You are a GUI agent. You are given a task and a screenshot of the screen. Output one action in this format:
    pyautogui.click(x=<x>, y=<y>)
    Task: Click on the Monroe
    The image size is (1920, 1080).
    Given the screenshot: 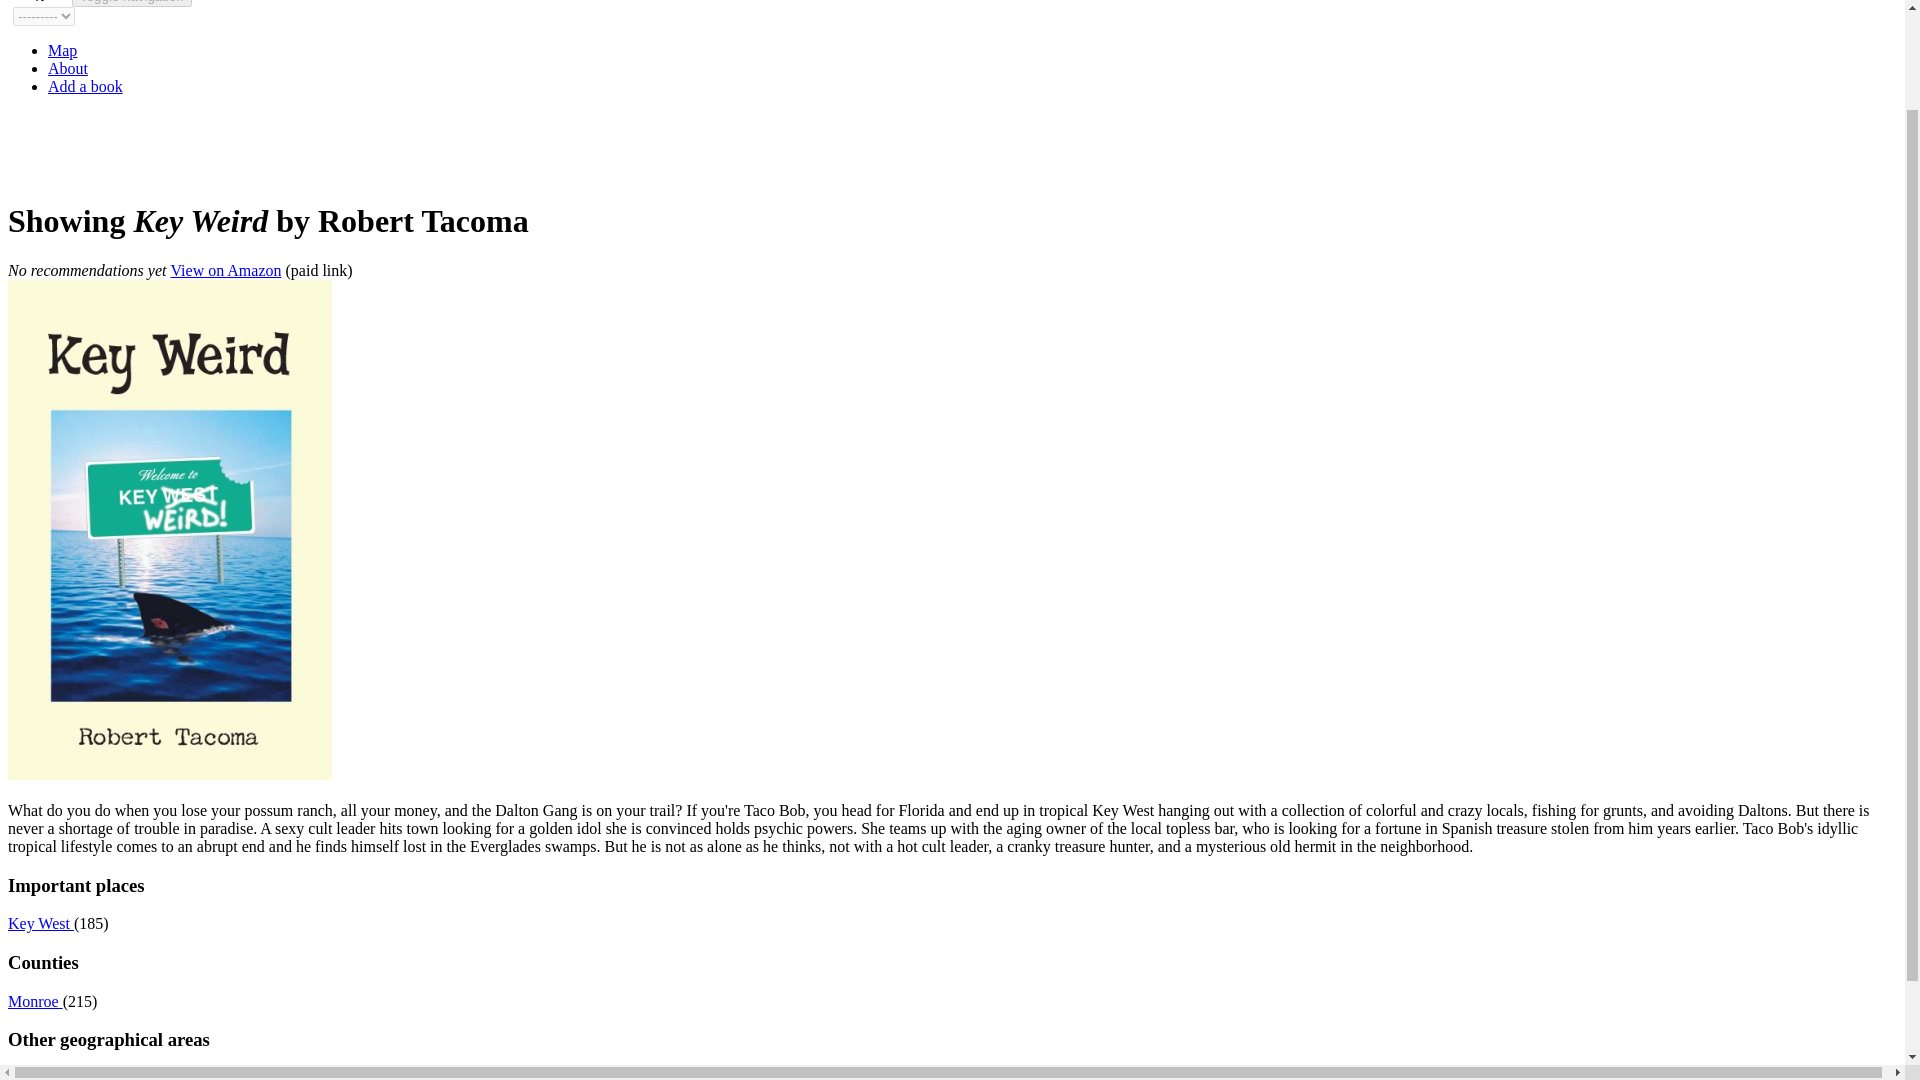 What is the action you would take?
    pyautogui.click(x=35, y=1000)
    